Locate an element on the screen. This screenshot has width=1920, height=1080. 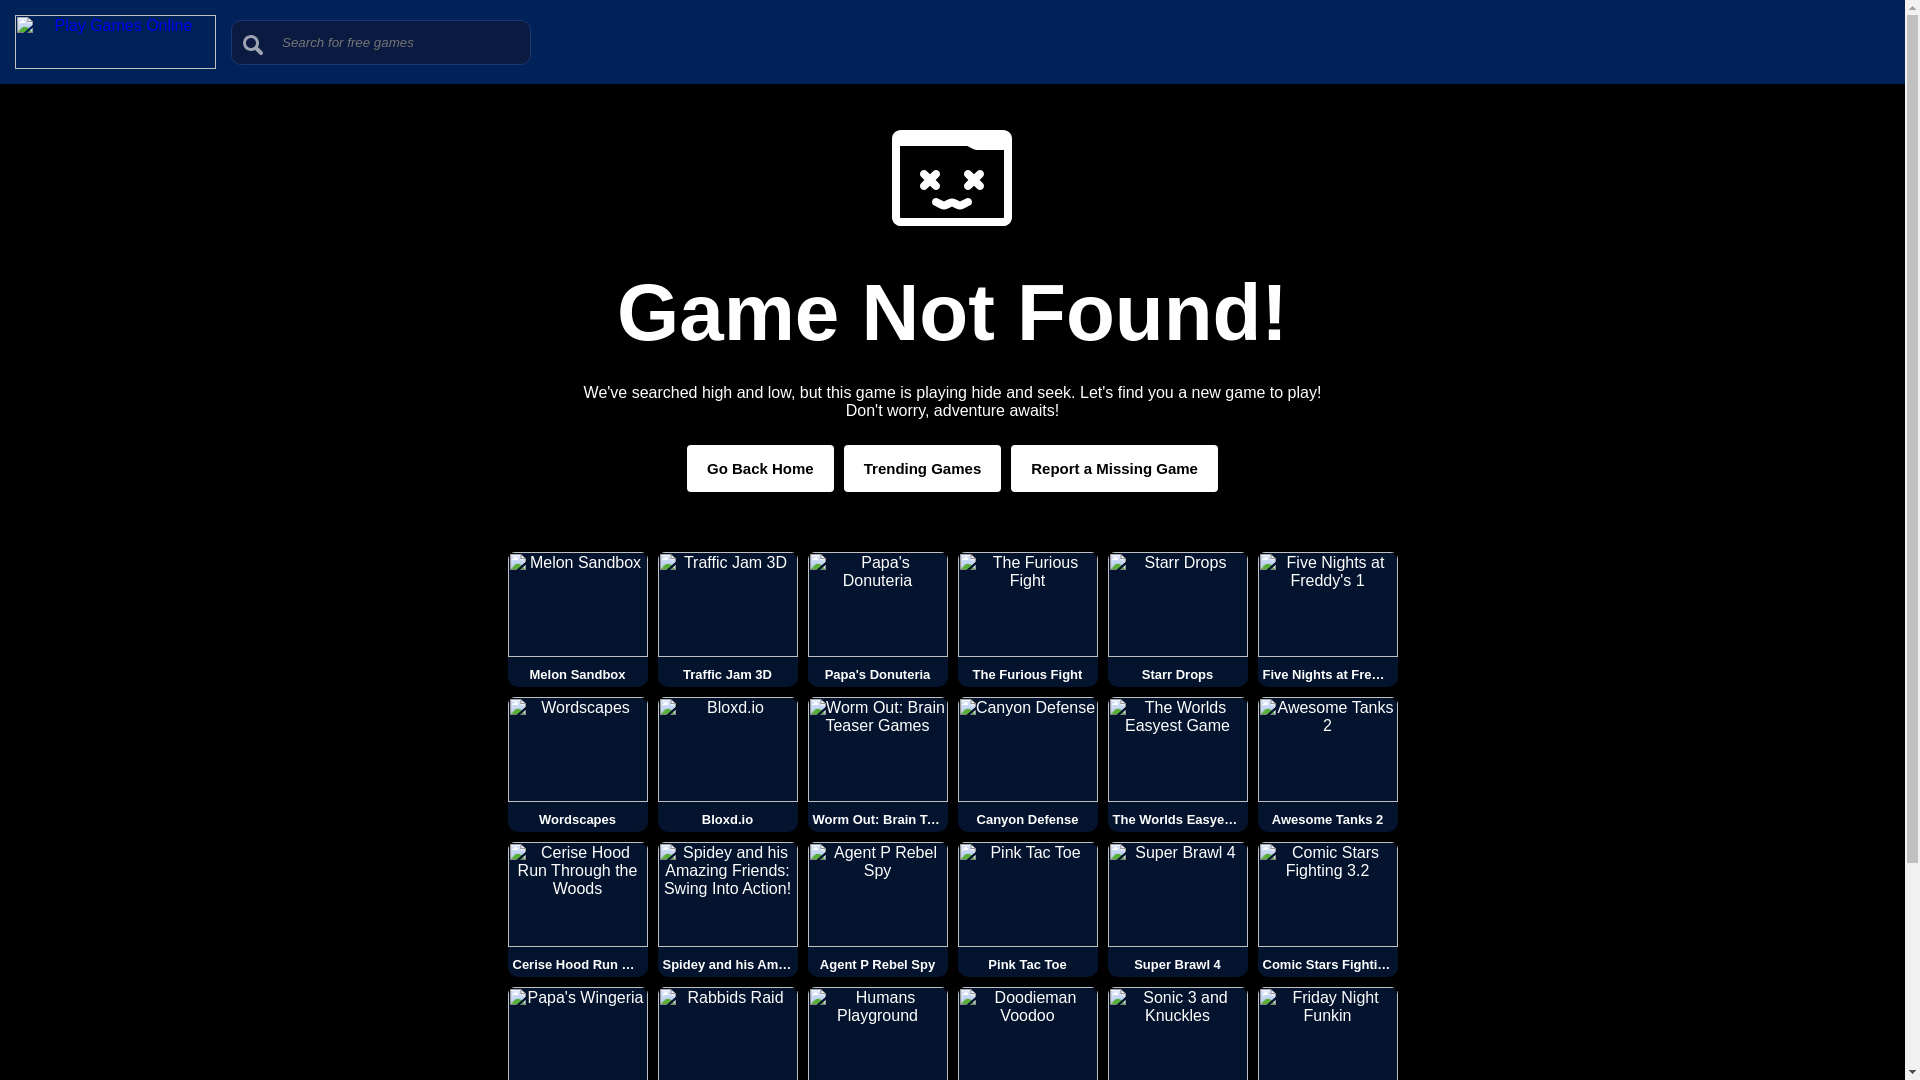
Traffic Jam 3D is located at coordinates (728, 618).